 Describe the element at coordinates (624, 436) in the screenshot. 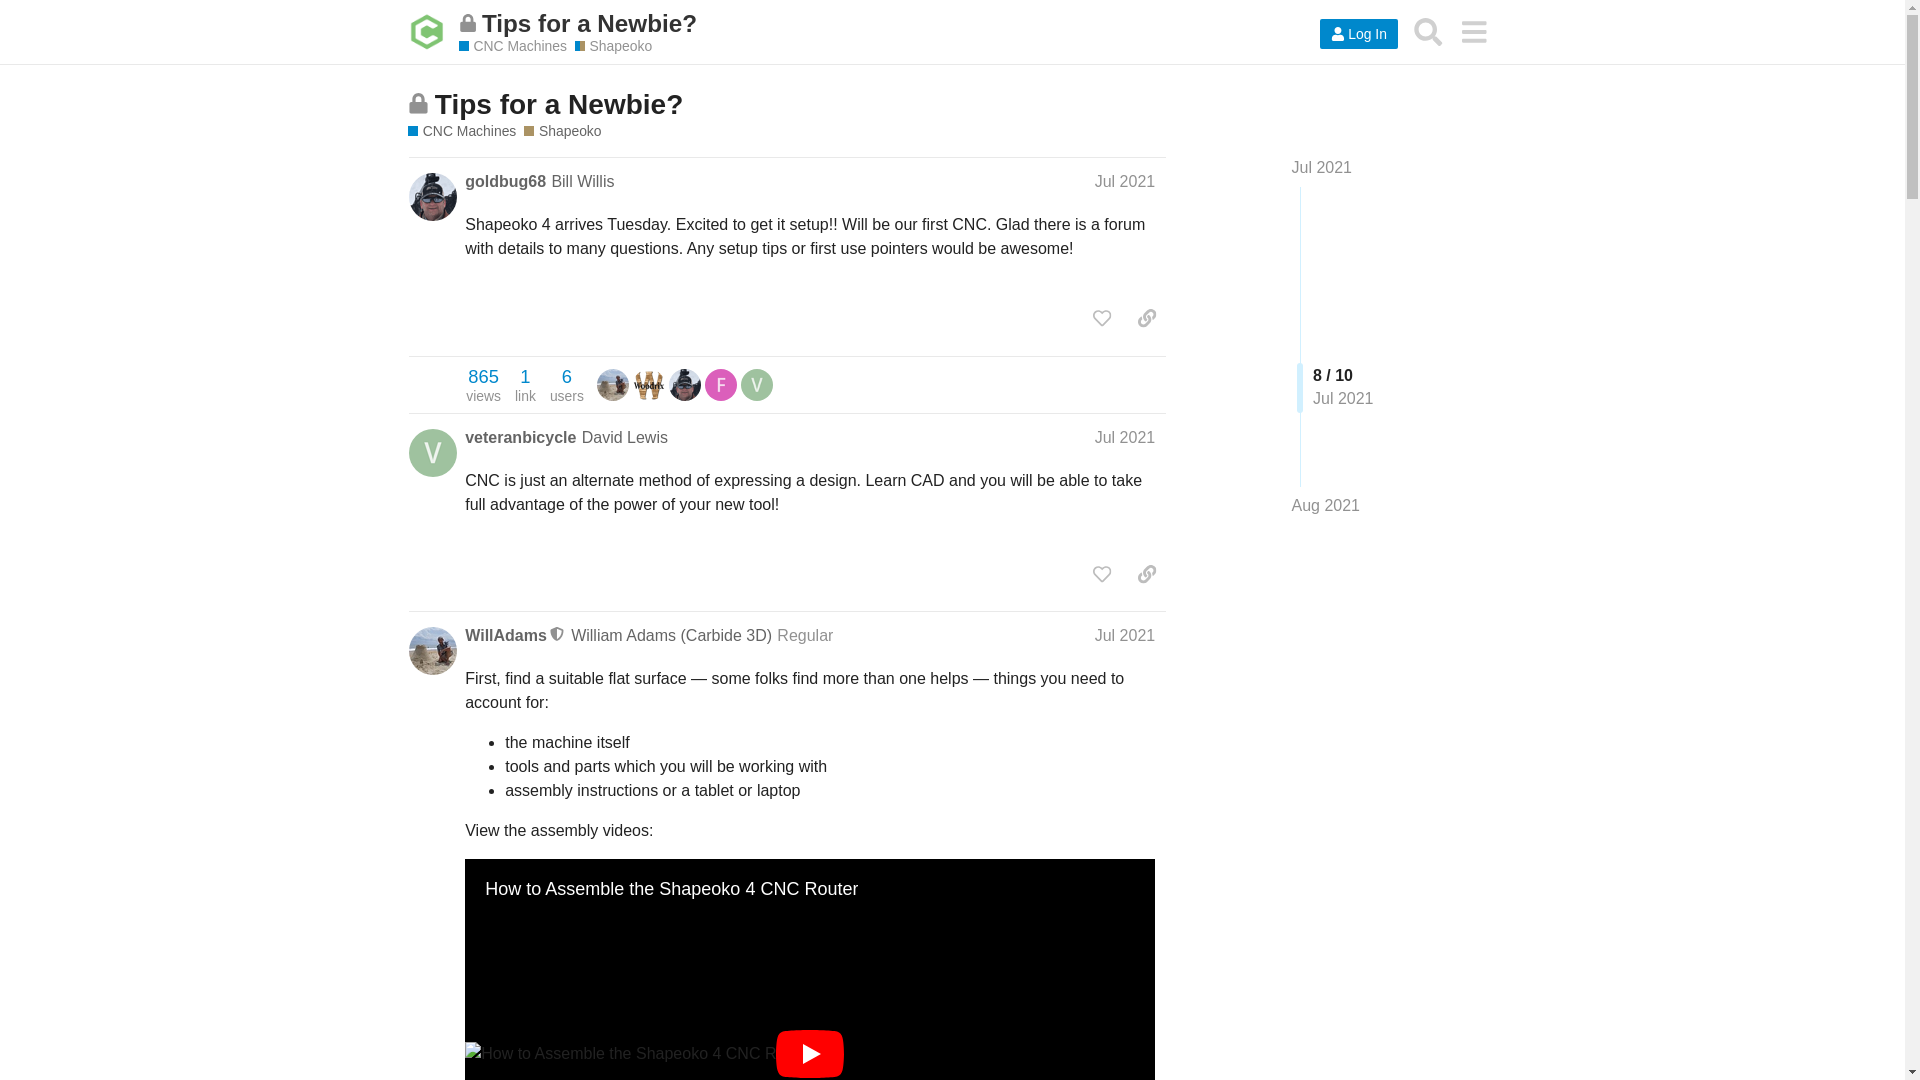

I see `David Lewis` at that location.